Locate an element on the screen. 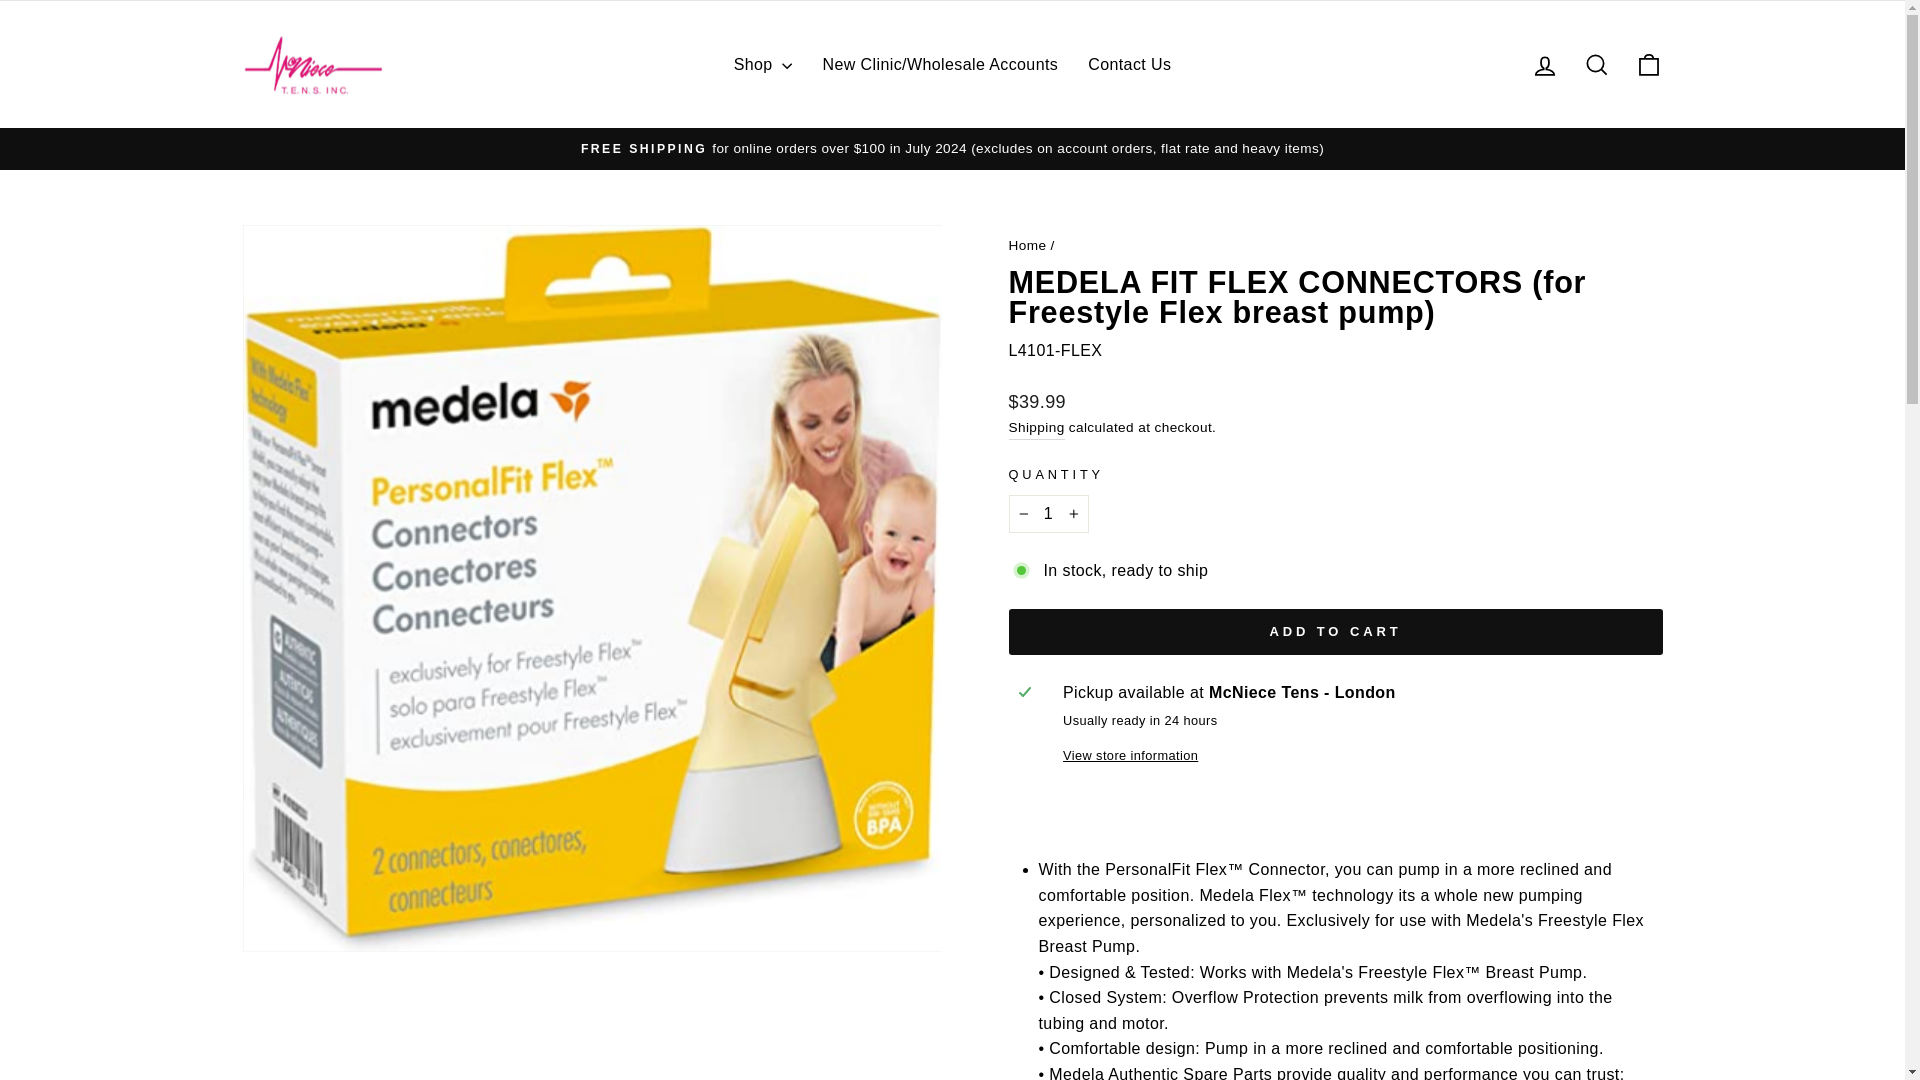  icon-bag-minimal is located at coordinates (1648, 64).